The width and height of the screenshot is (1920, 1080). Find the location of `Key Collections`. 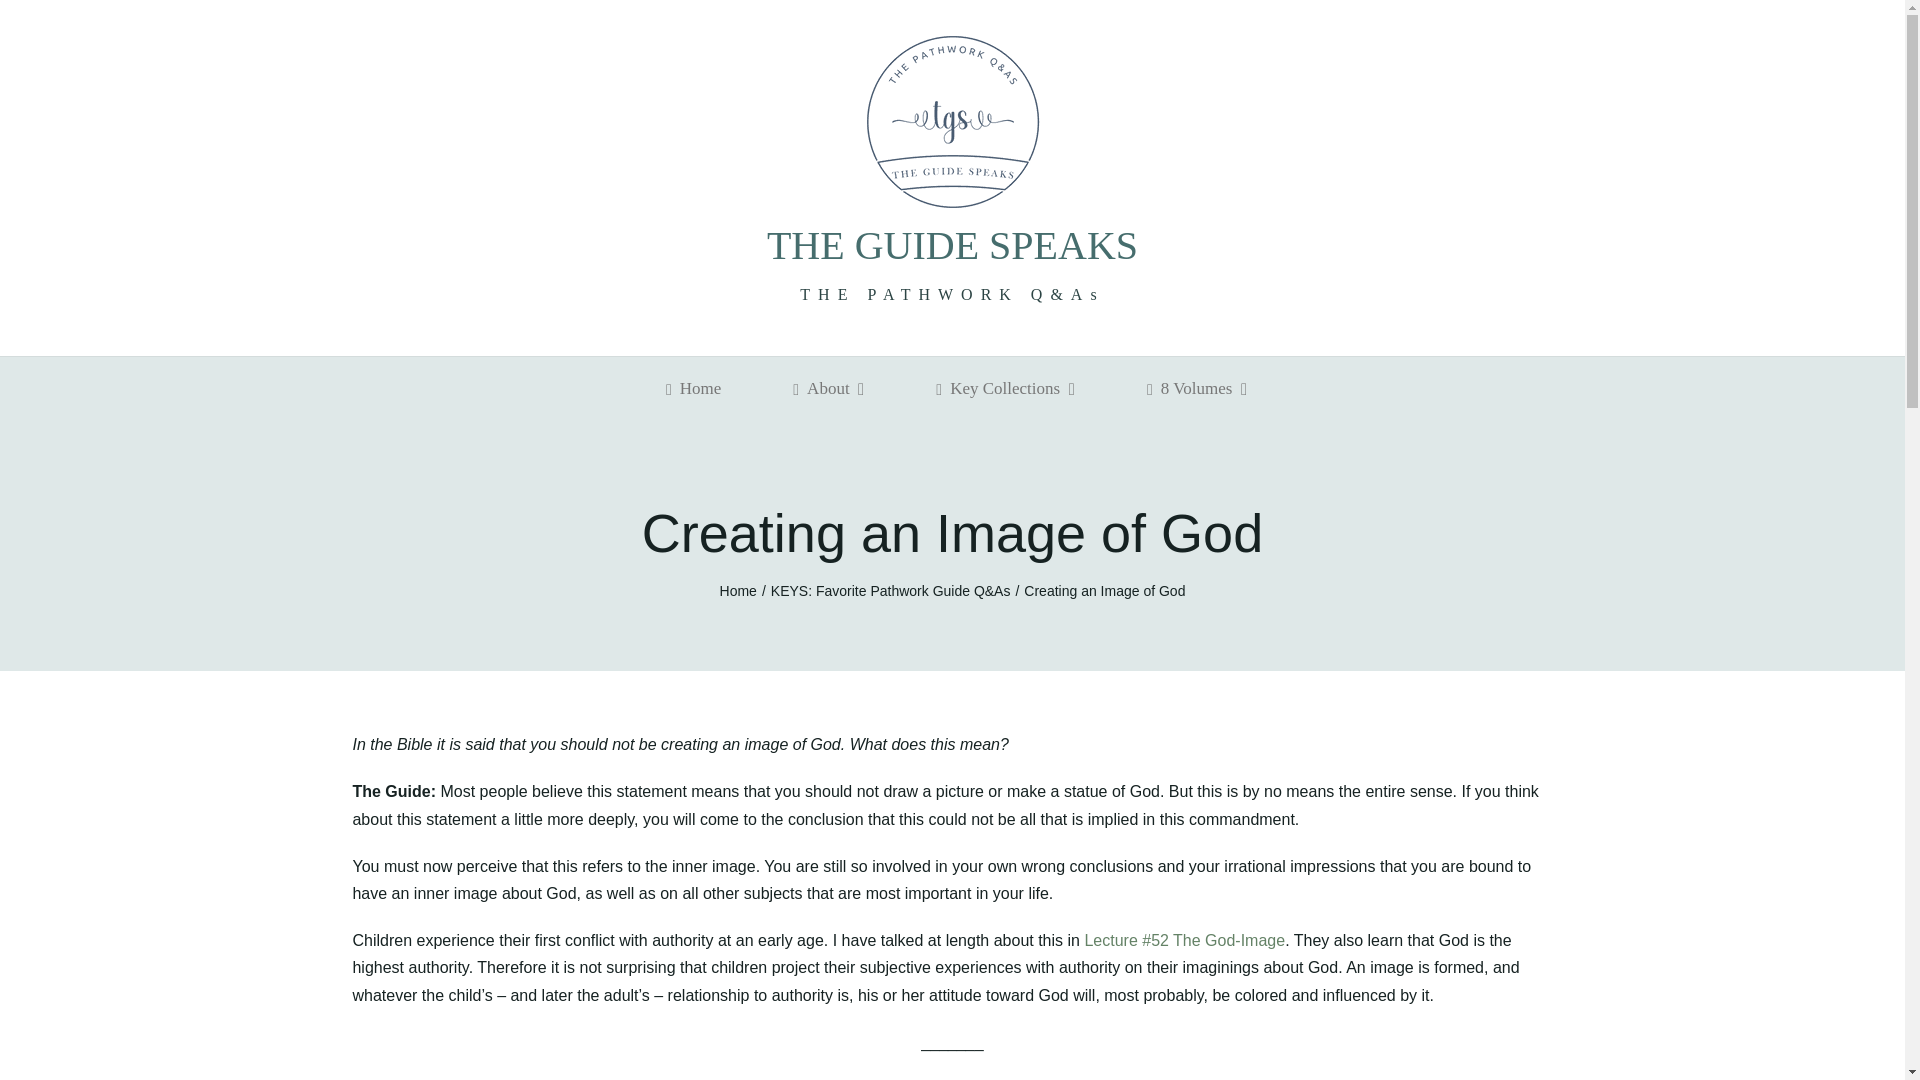

Key Collections is located at coordinates (1001, 389).